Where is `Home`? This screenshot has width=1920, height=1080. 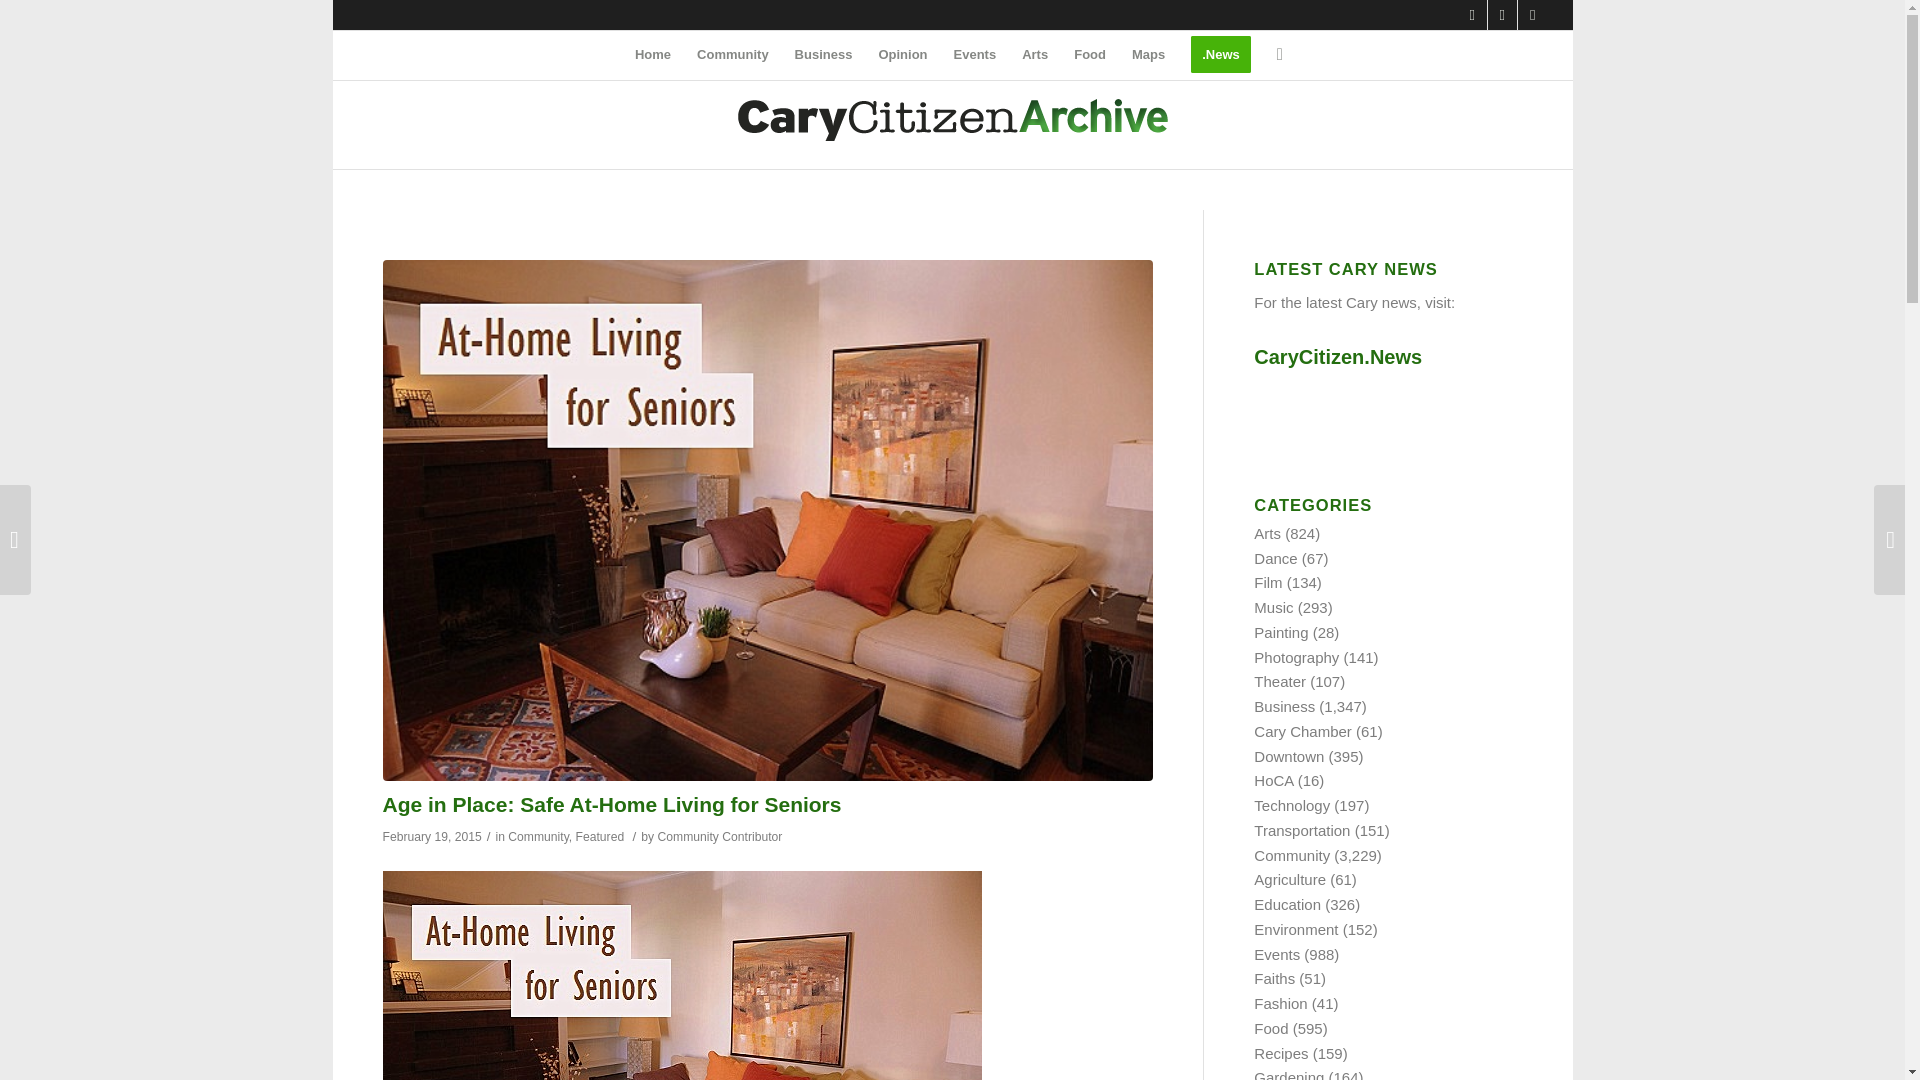
Home is located at coordinates (652, 54).